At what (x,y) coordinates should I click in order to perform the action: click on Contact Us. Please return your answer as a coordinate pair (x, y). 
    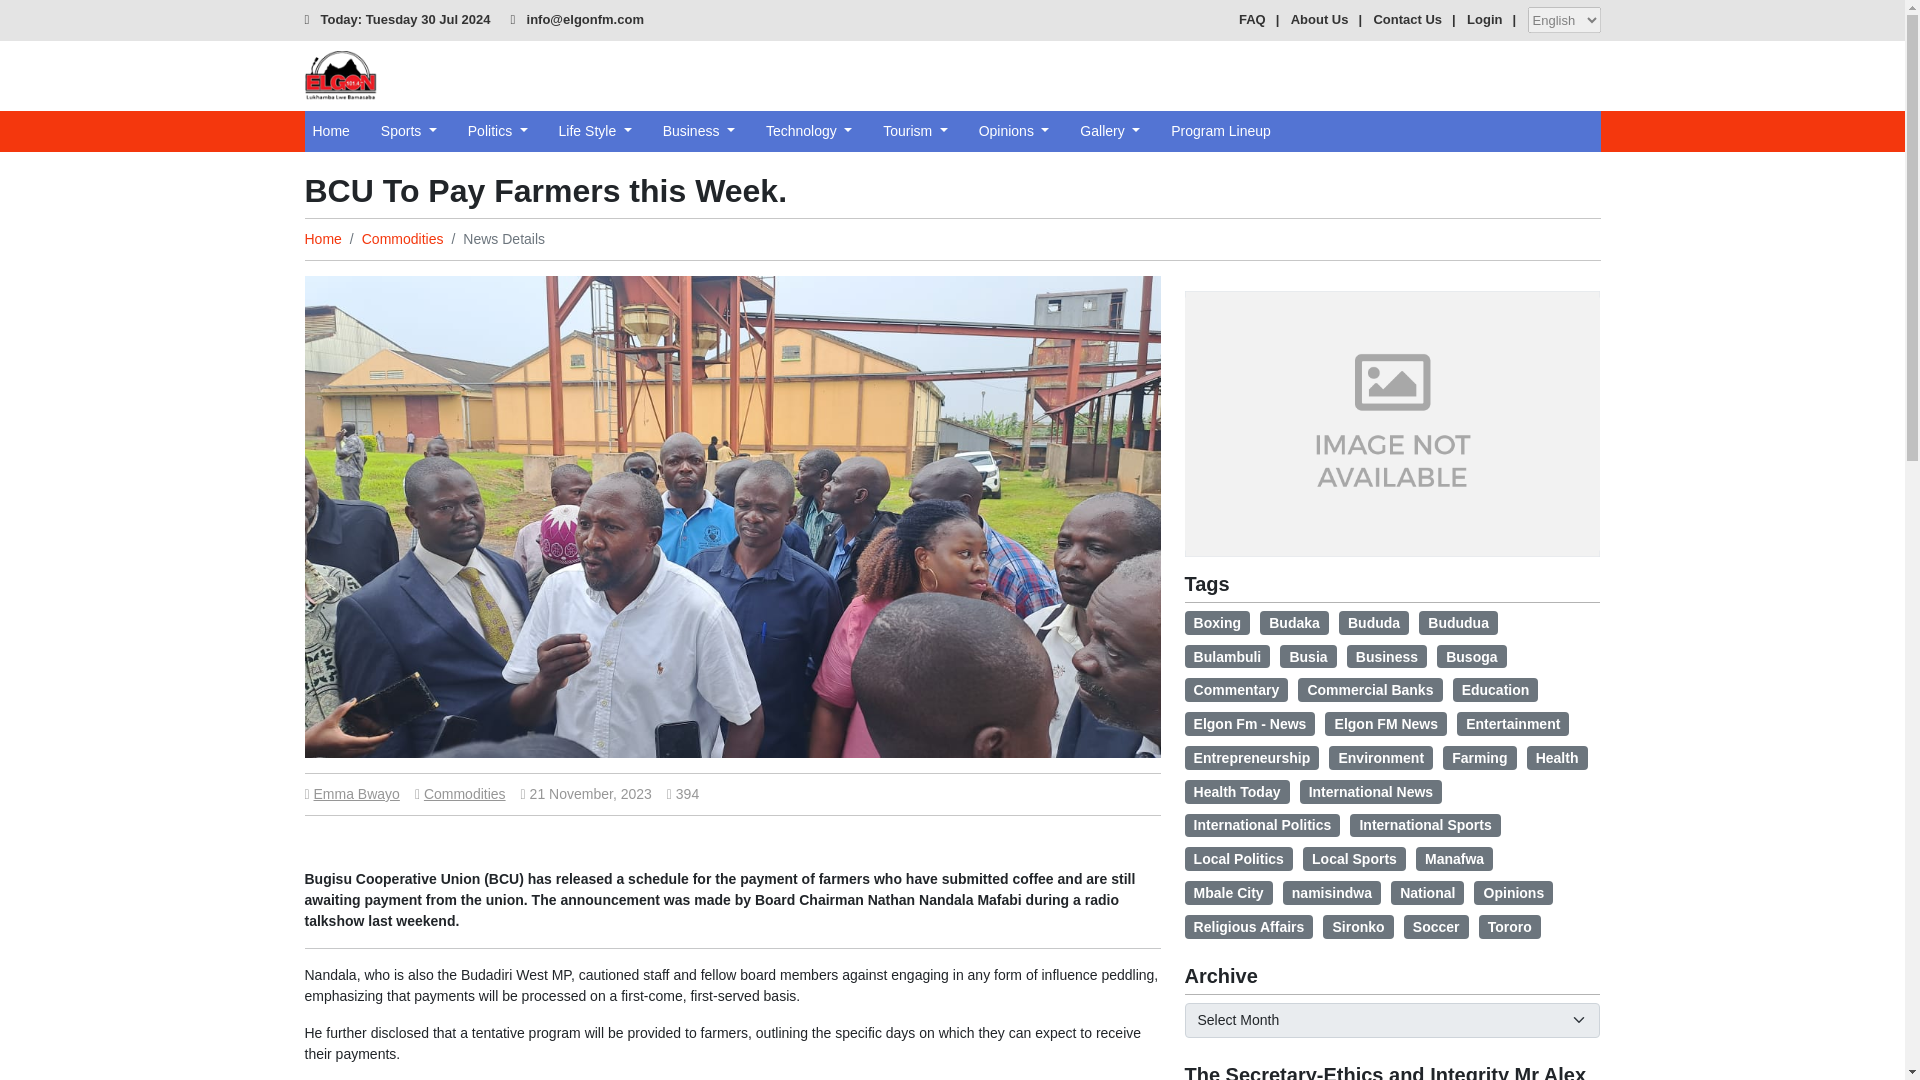
    Looking at the image, I should click on (1406, 19).